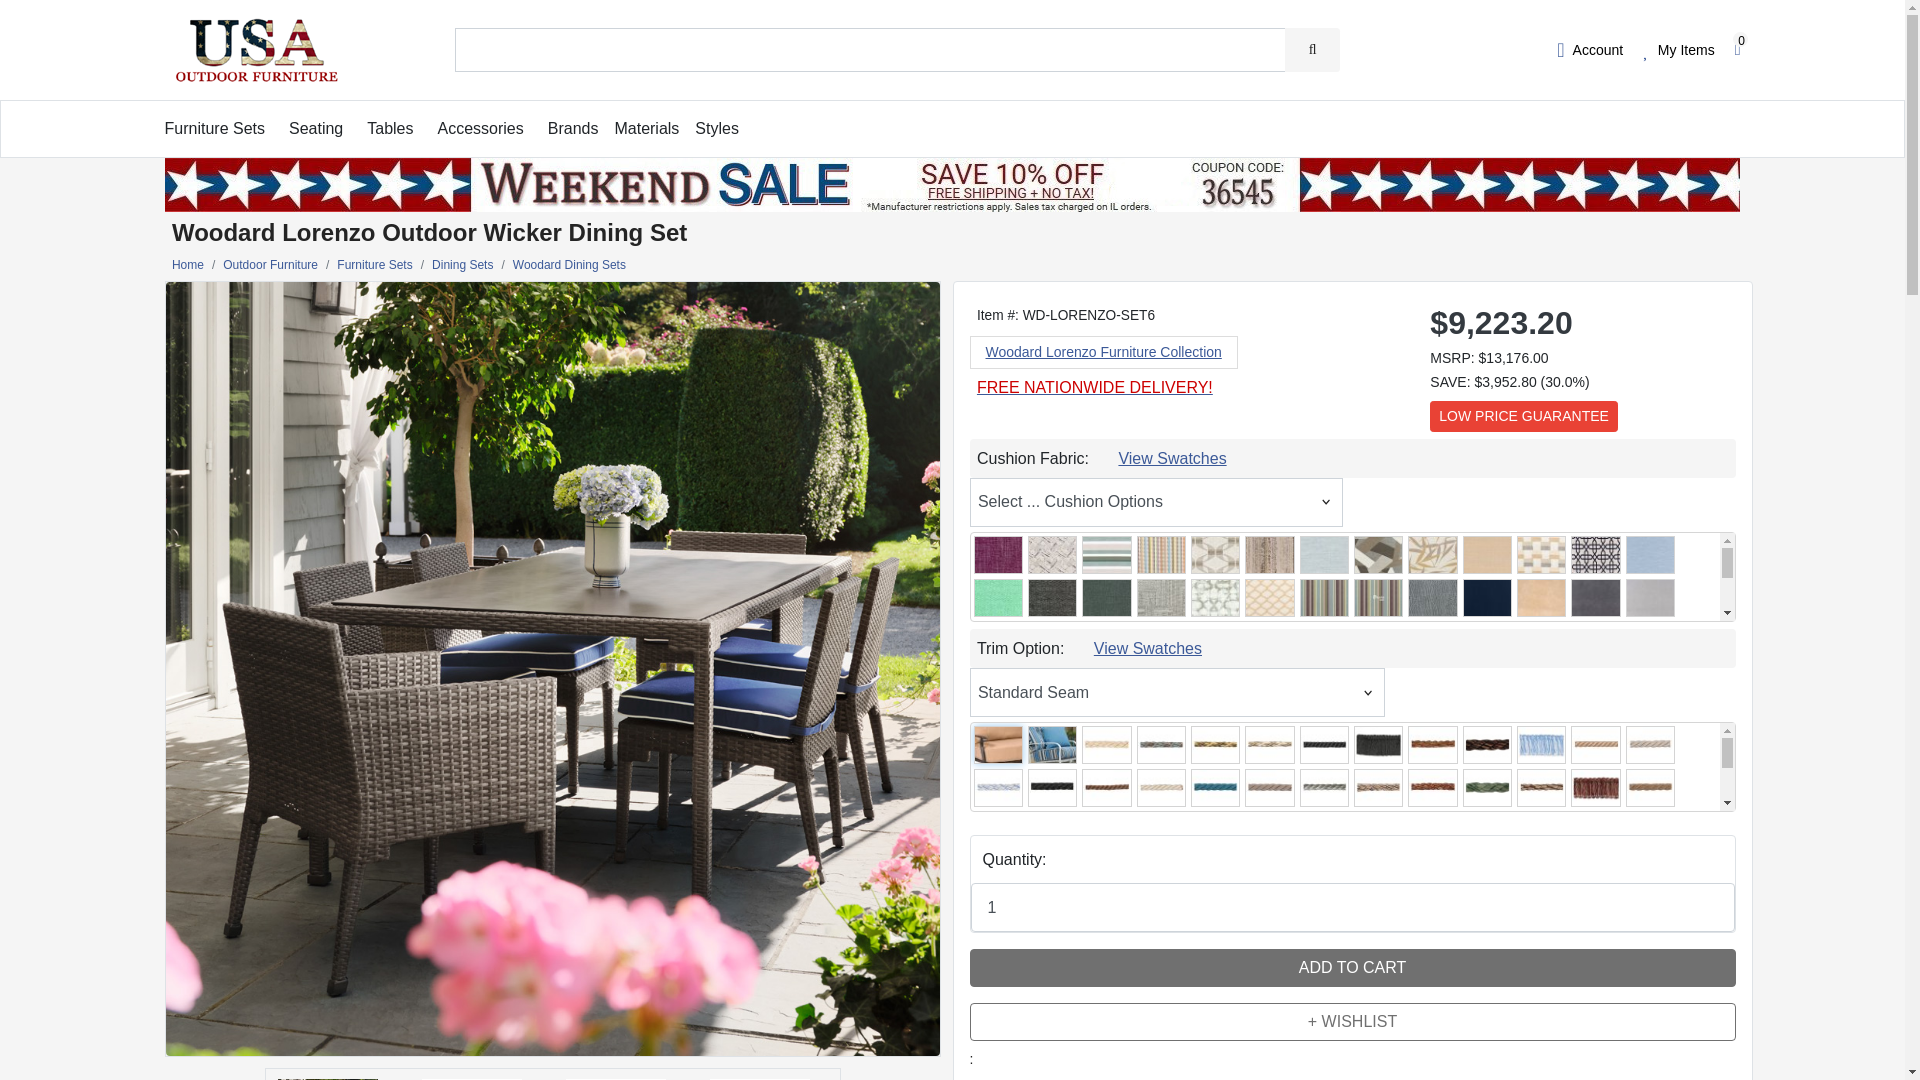 The width and height of the screenshot is (1920, 1080). Describe the element at coordinates (389, 128) in the screenshot. I see `Tables` at that location.